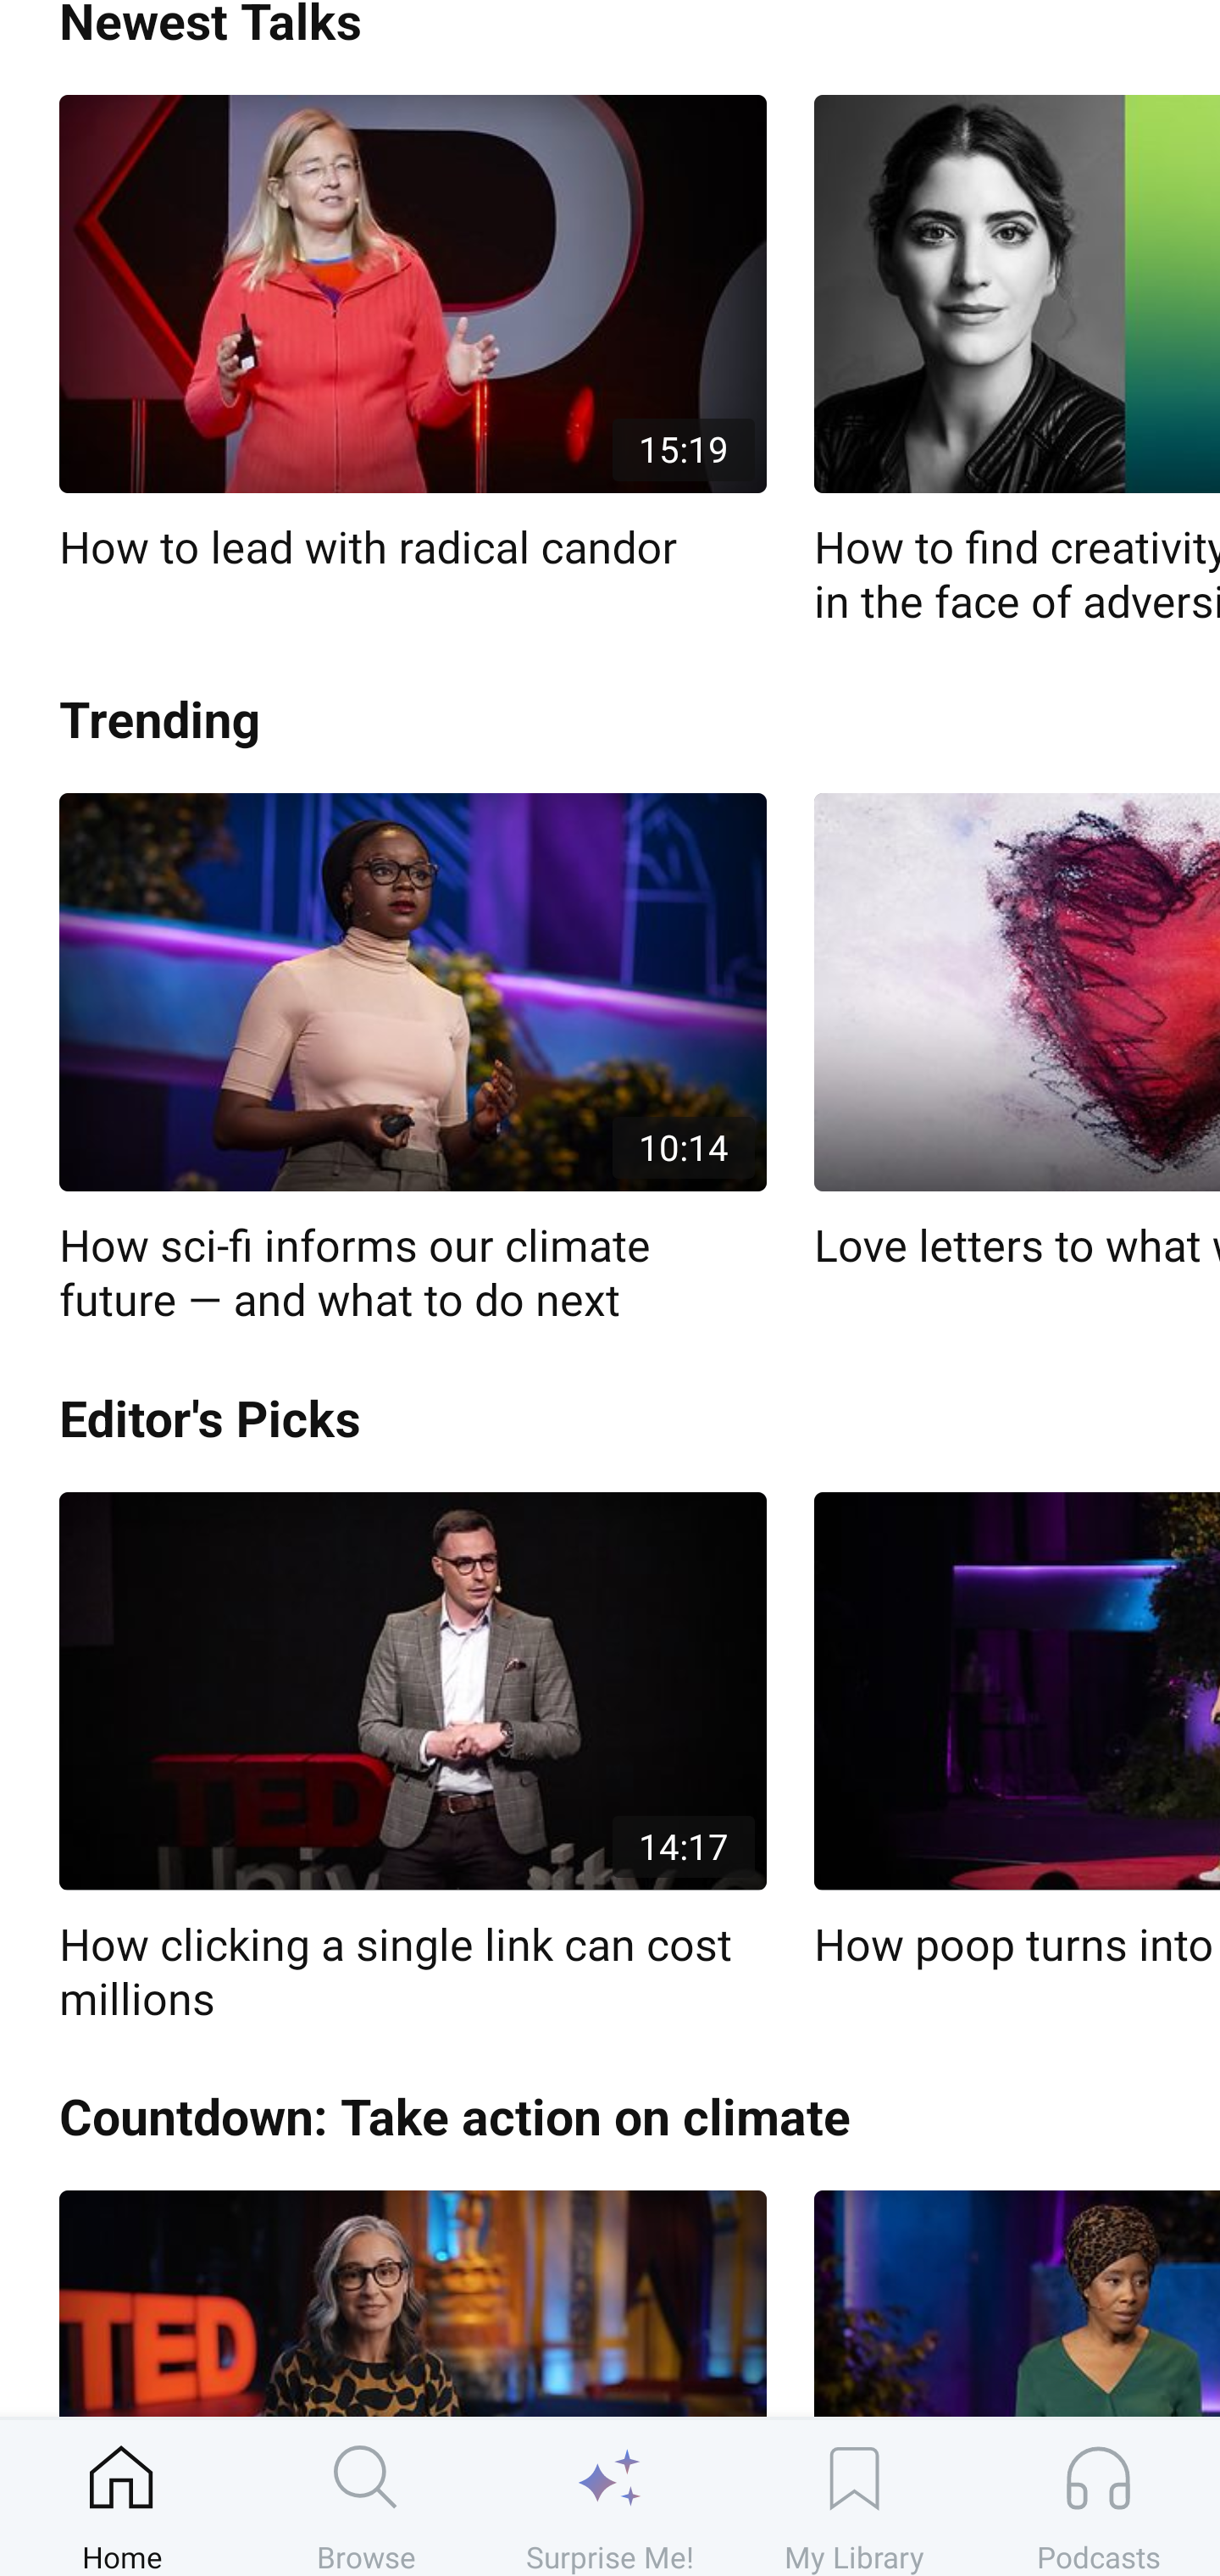 The height and width of the screenshot is (2576, 1220). I want to click on Home, so click(122, 2497).